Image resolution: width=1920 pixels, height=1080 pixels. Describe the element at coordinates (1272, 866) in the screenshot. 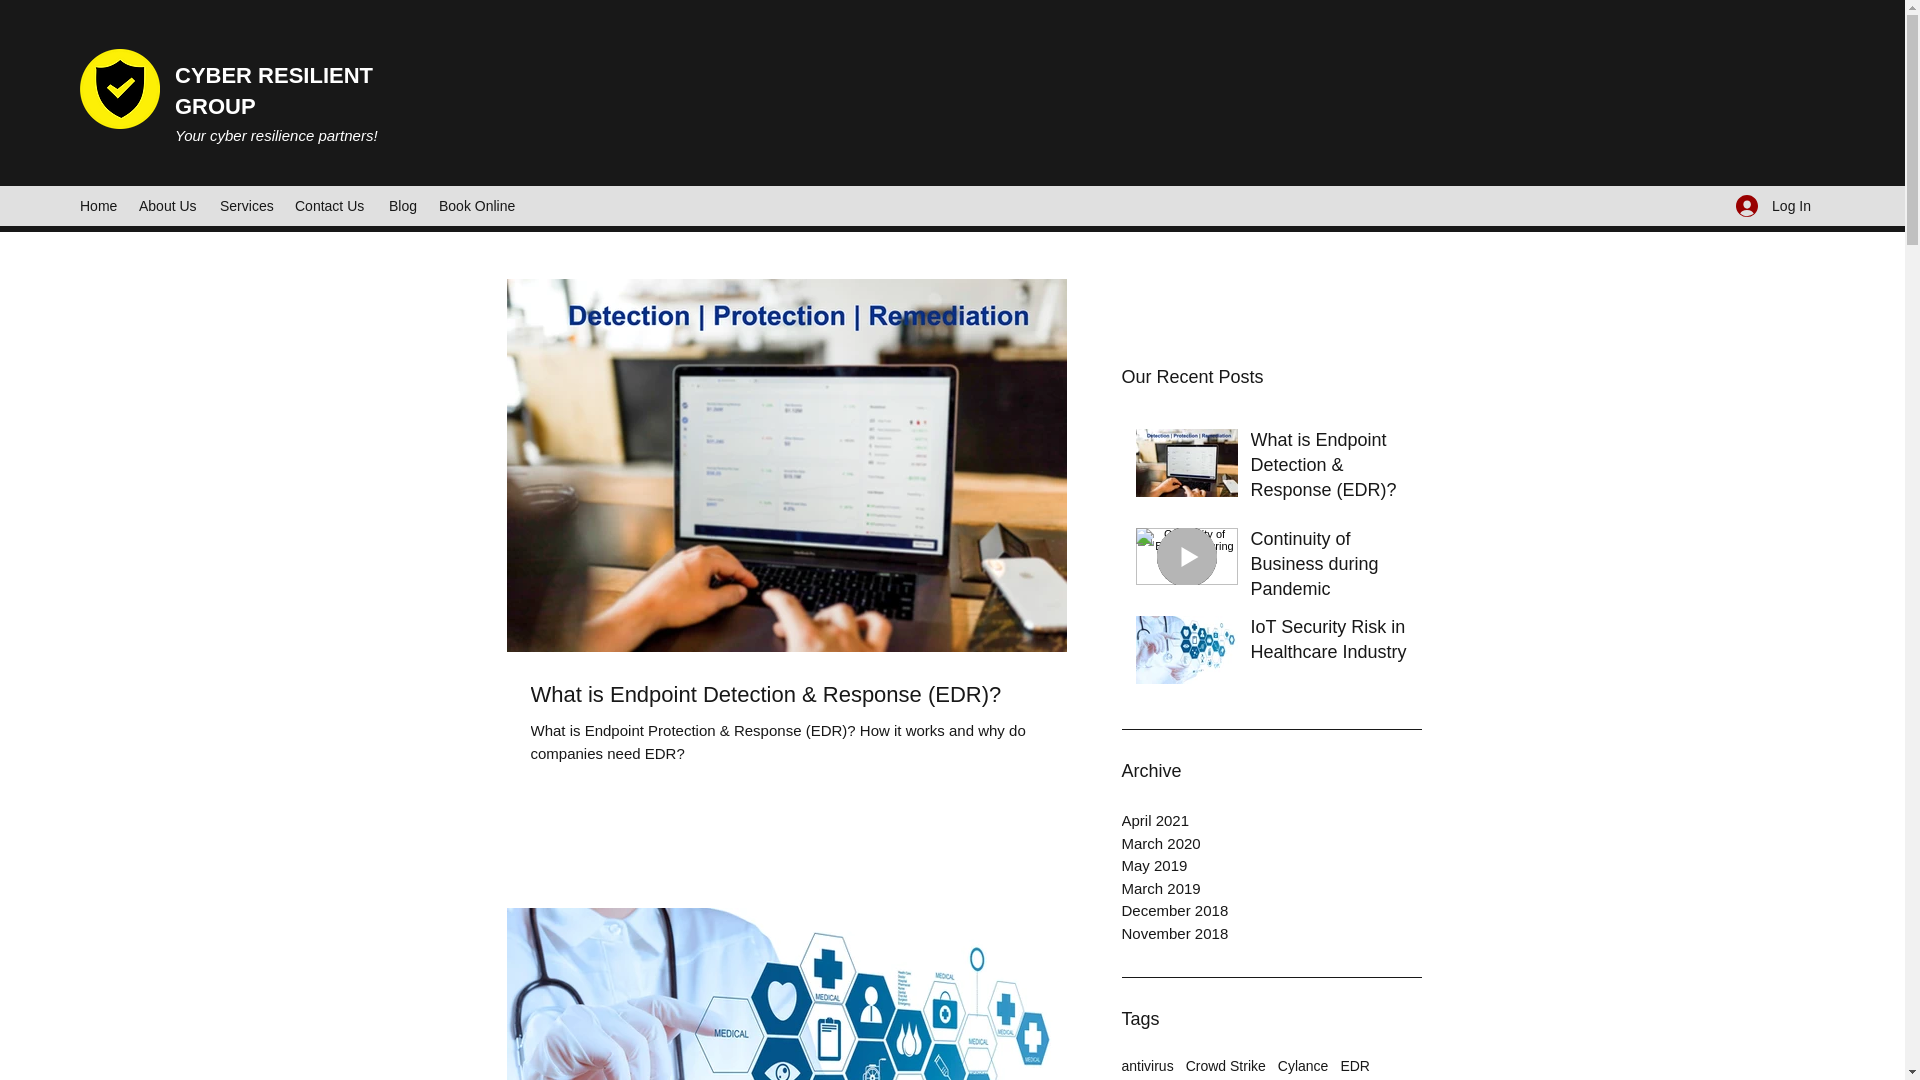

I see `May 2019` at that location.